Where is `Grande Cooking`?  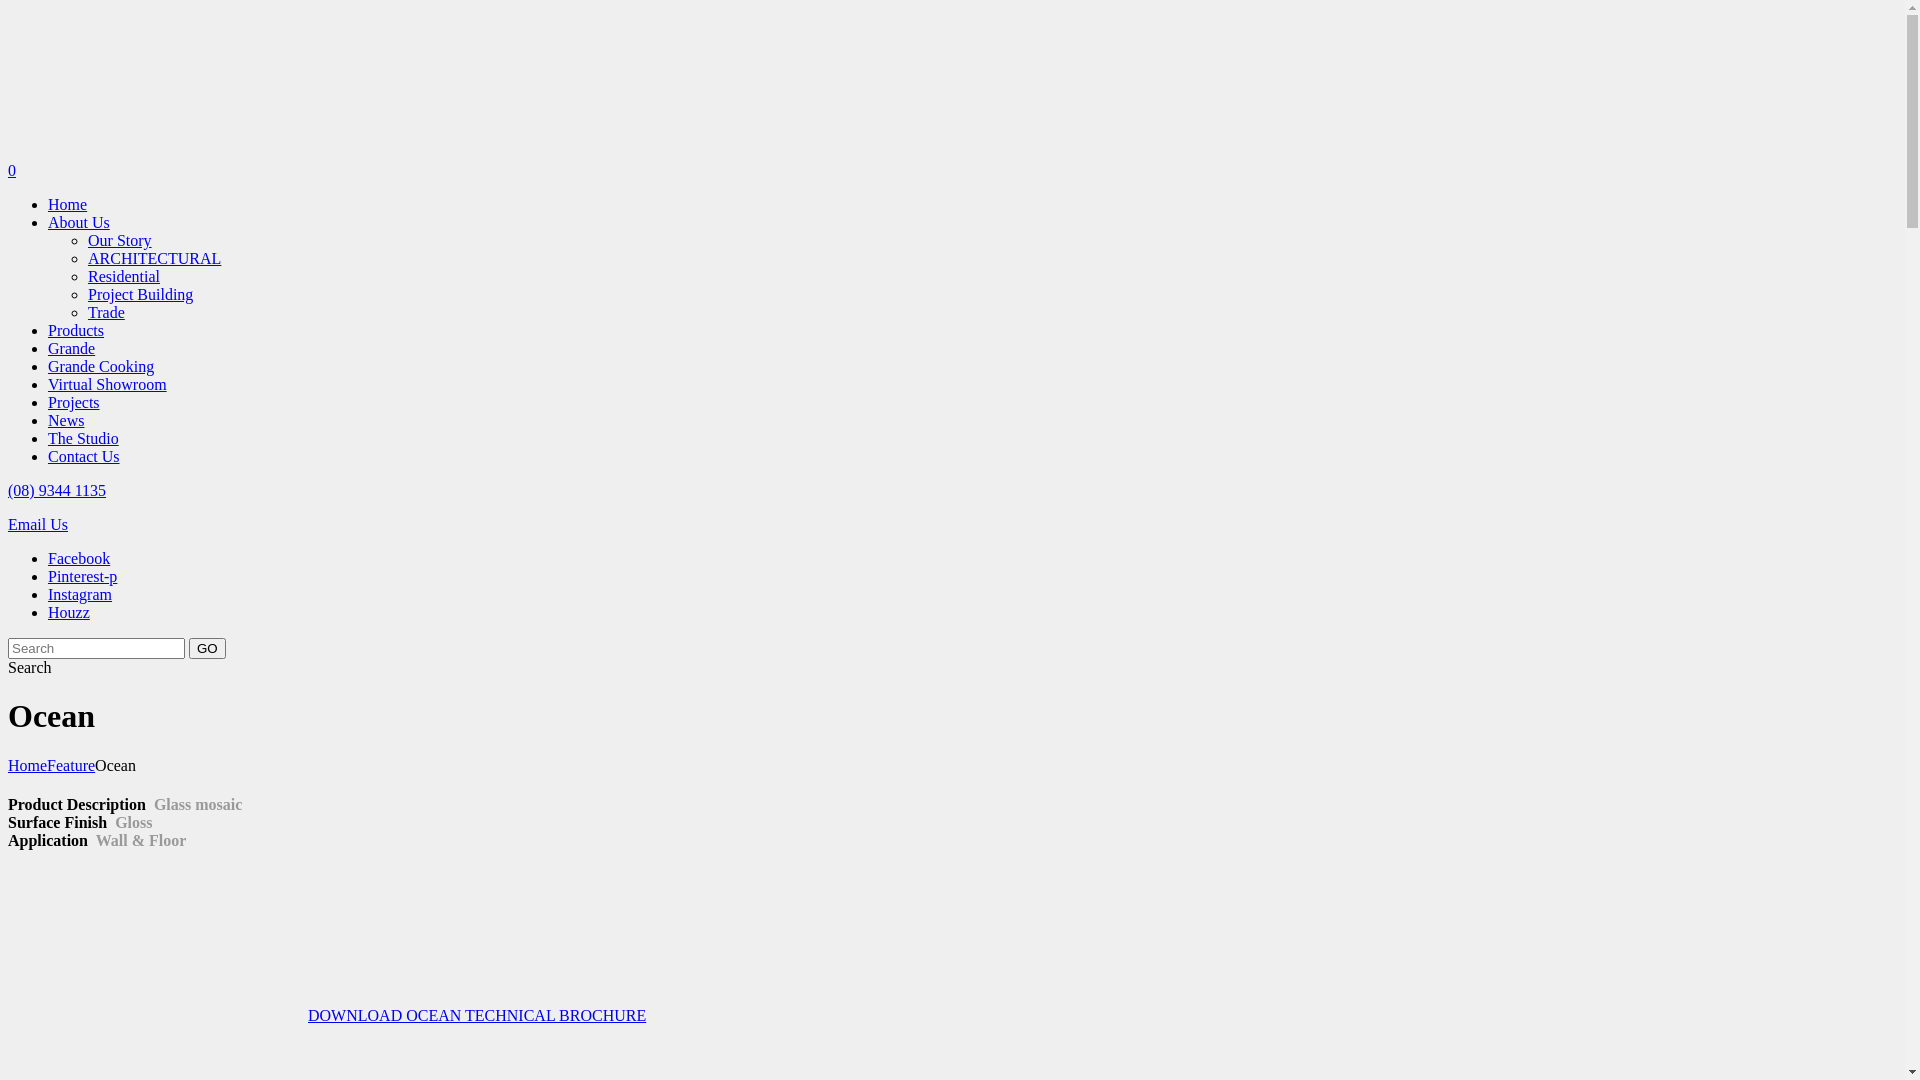 Grande Cooking is located at coordinates (101, 366).